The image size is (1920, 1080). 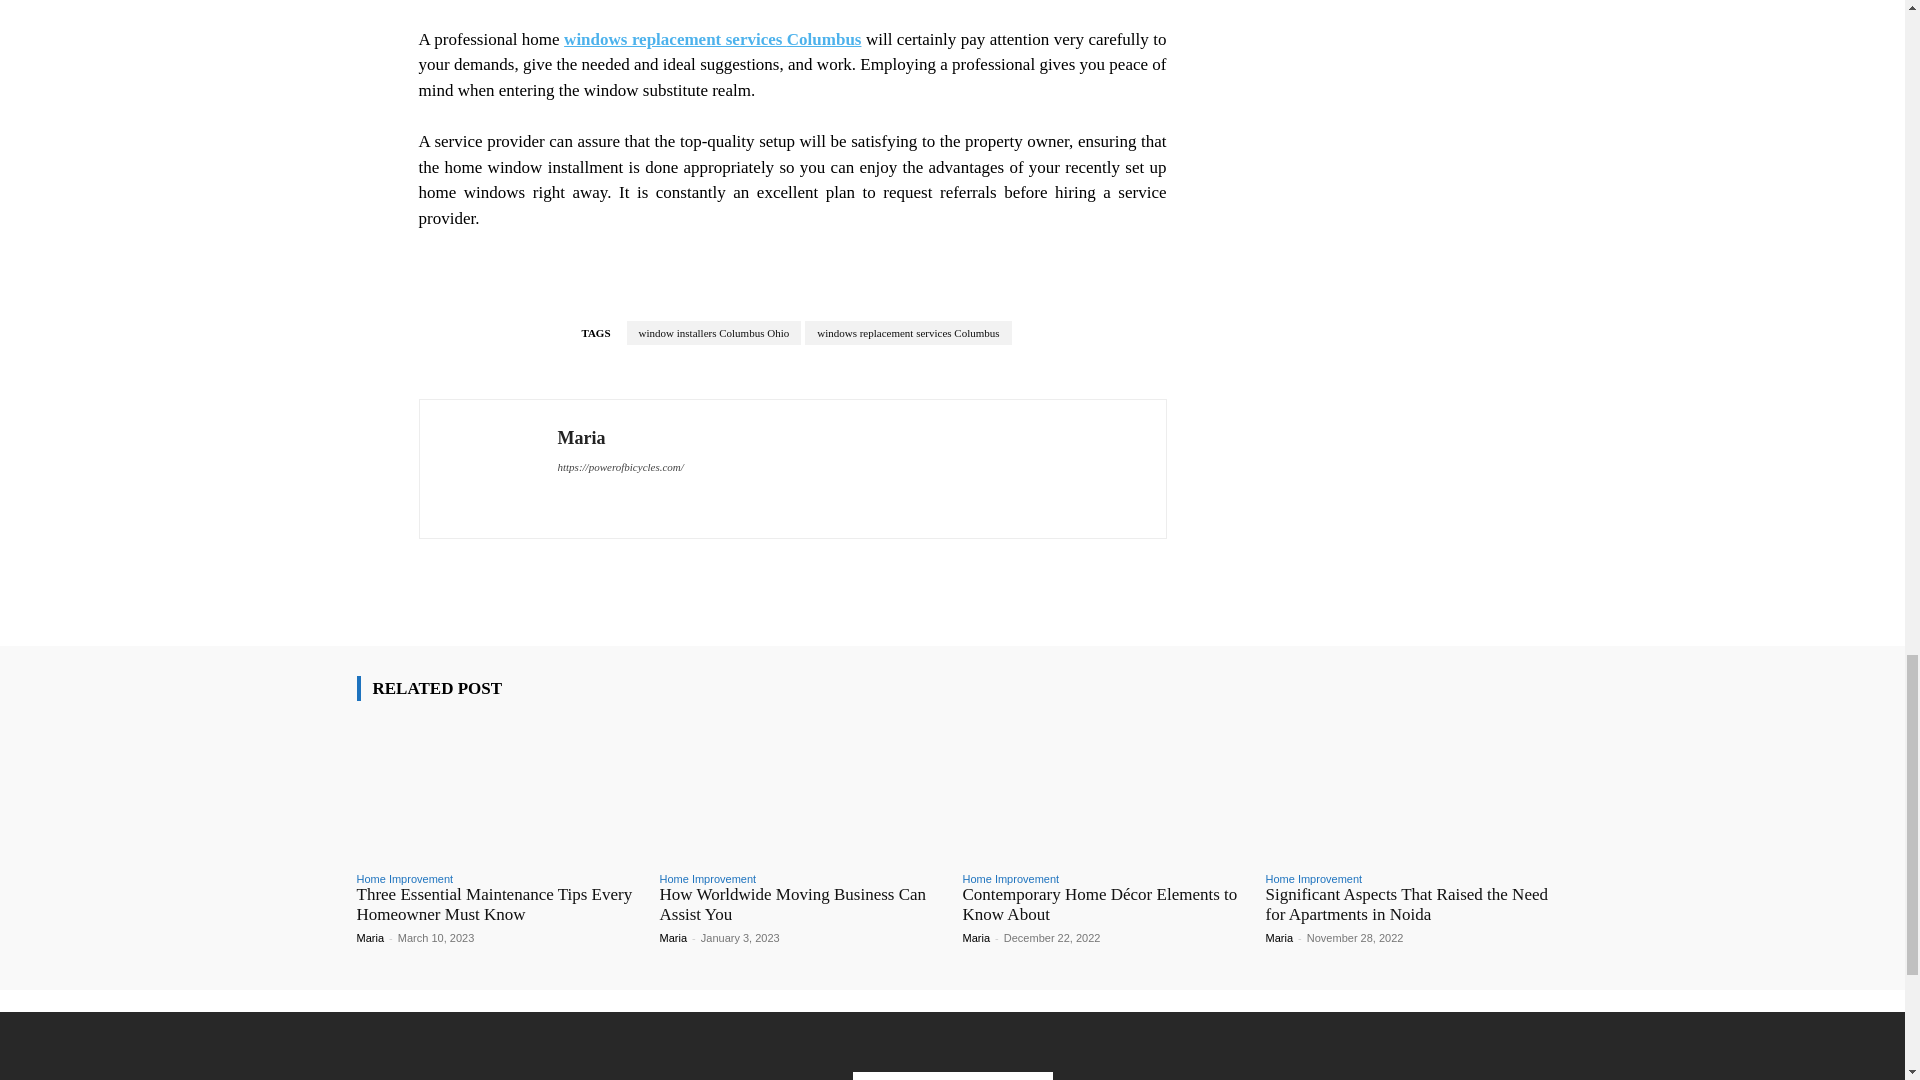 What do you see at coordinates (712, 39) in the screenshot?
I see `windows replacement services Columbus` at bounding box center [712, 39].